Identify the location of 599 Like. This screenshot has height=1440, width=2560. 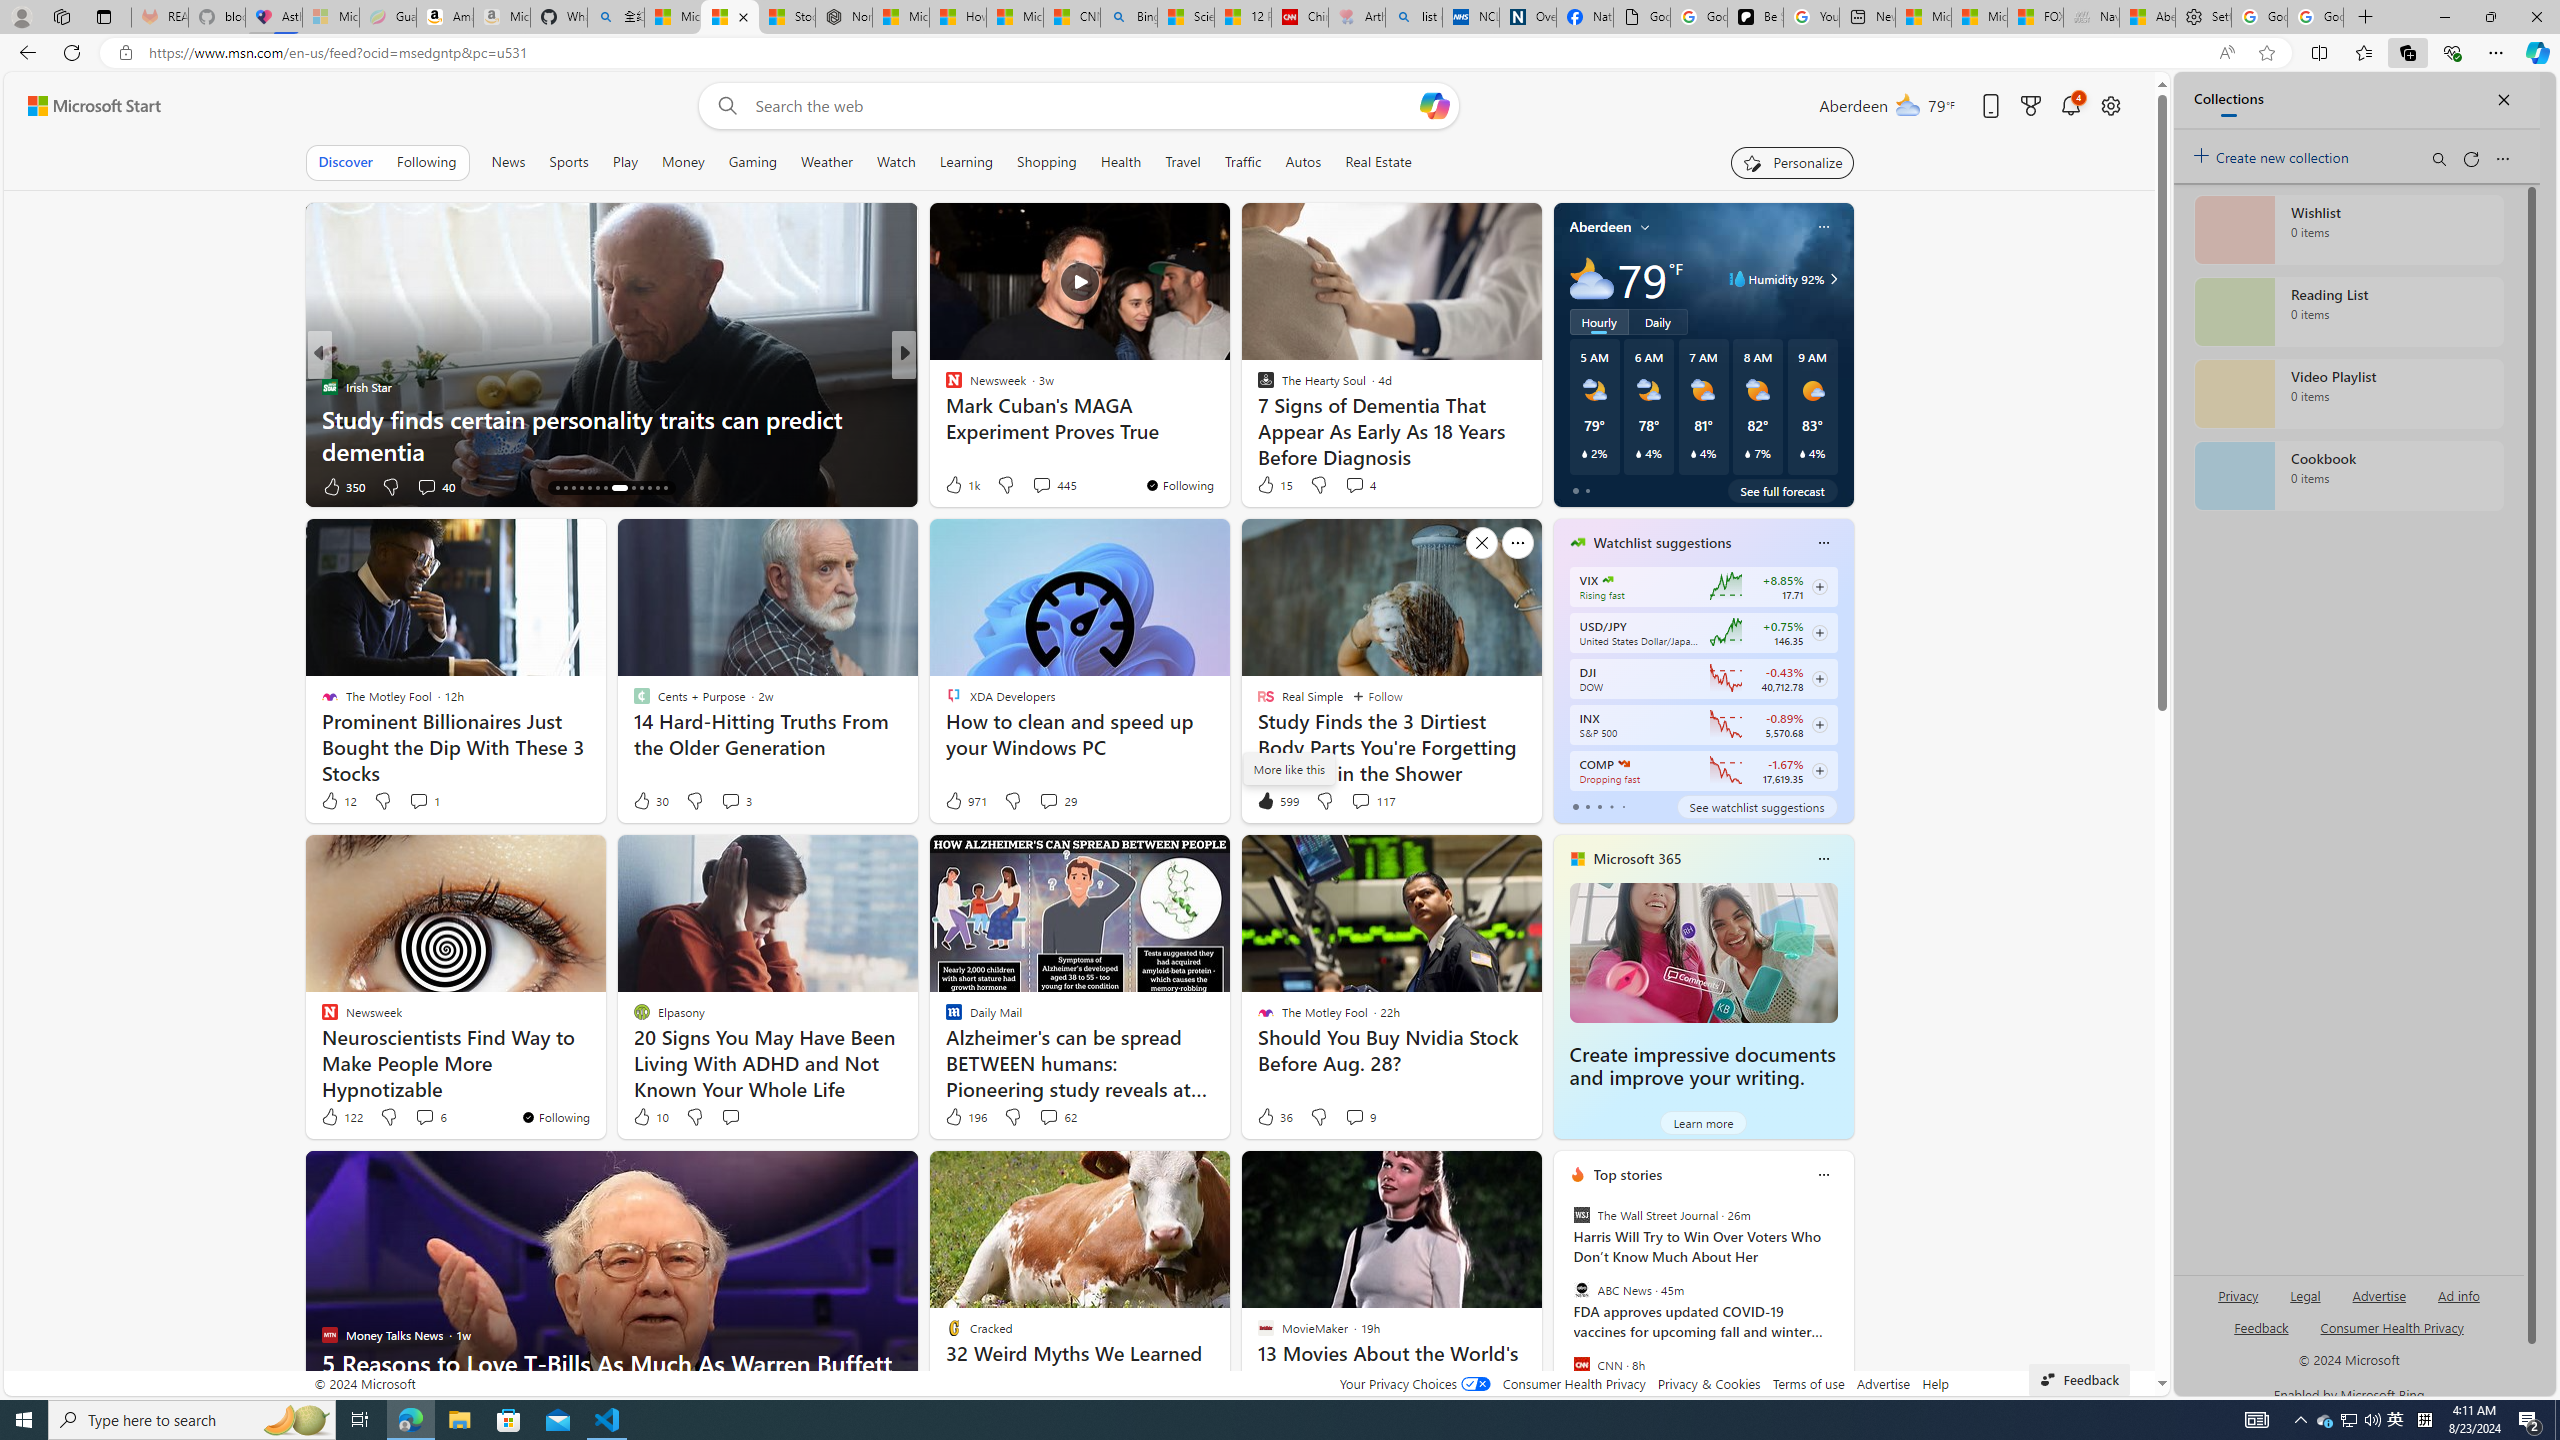
(1277, 801).